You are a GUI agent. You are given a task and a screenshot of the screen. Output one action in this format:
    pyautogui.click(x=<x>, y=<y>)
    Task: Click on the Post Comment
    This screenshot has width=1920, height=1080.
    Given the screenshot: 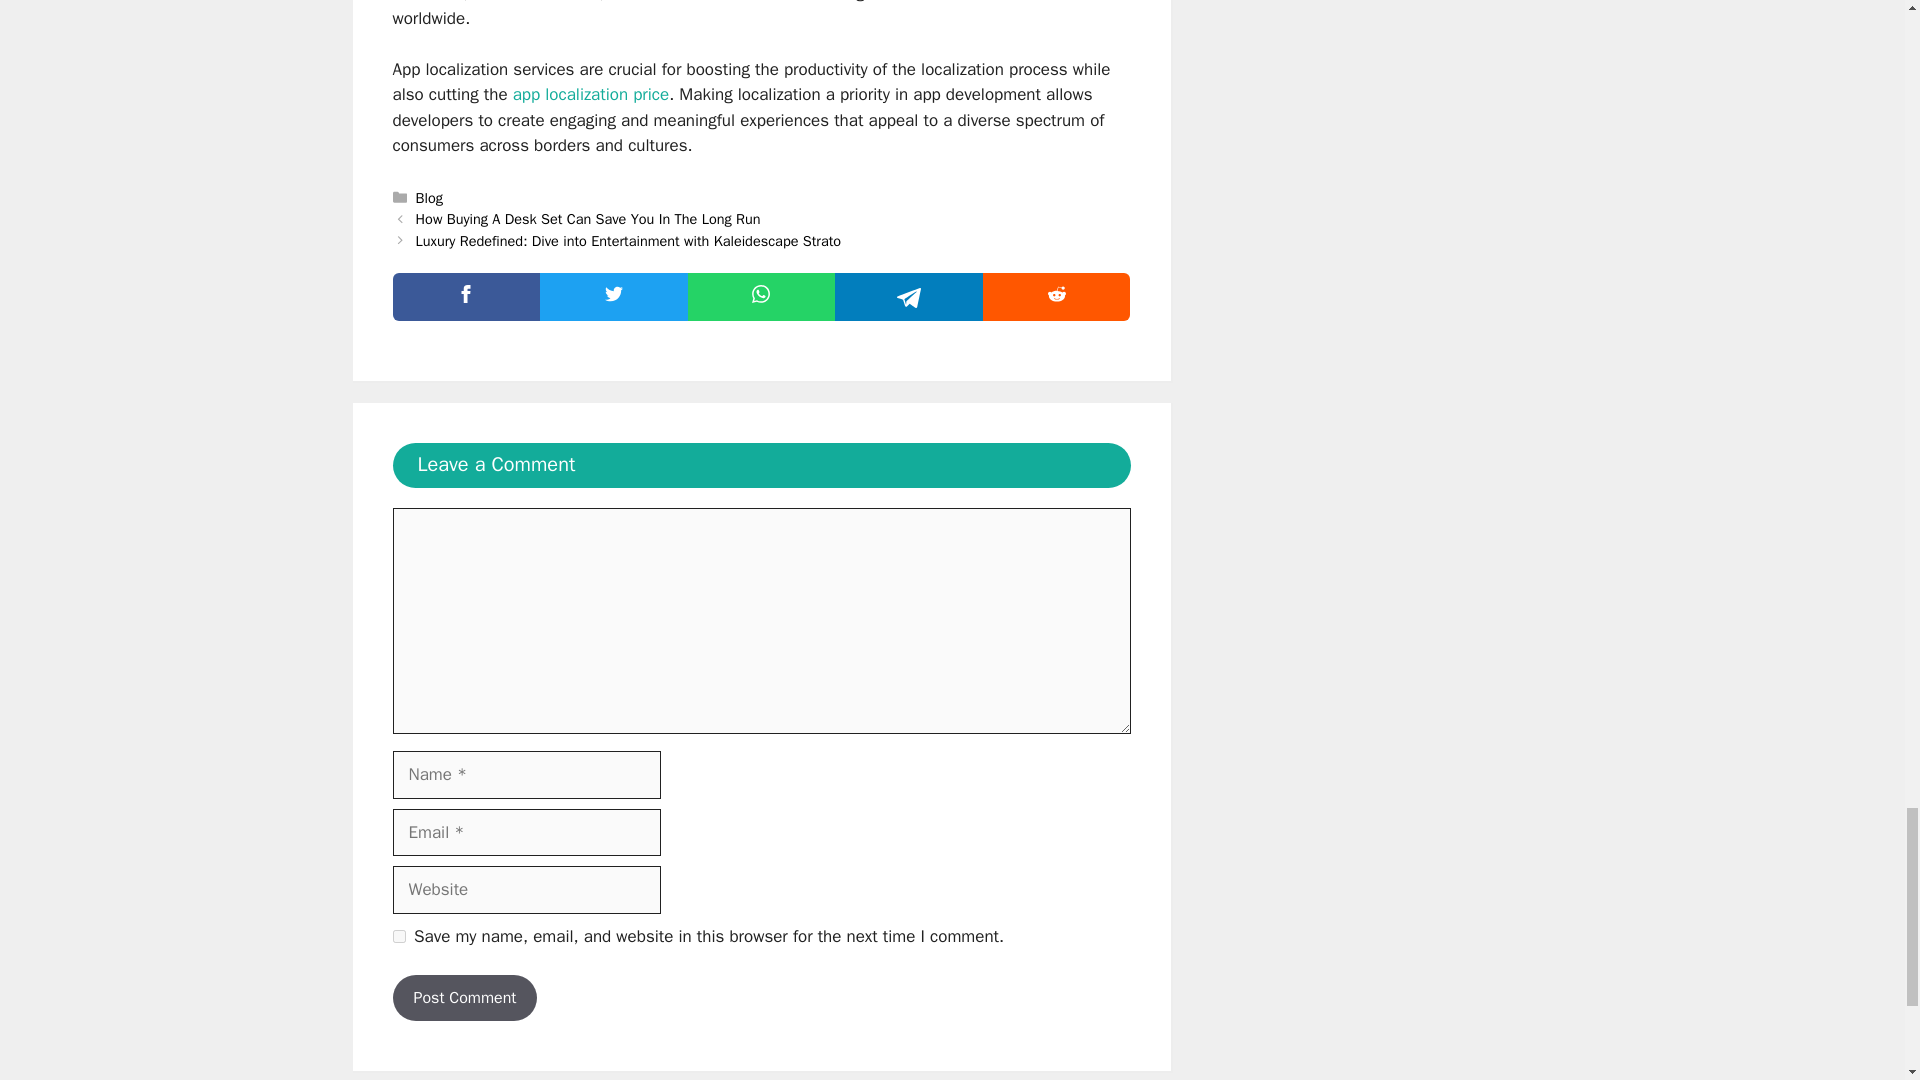 What is the action you would take?
    pyautogui.click(x=464, y=998)
    